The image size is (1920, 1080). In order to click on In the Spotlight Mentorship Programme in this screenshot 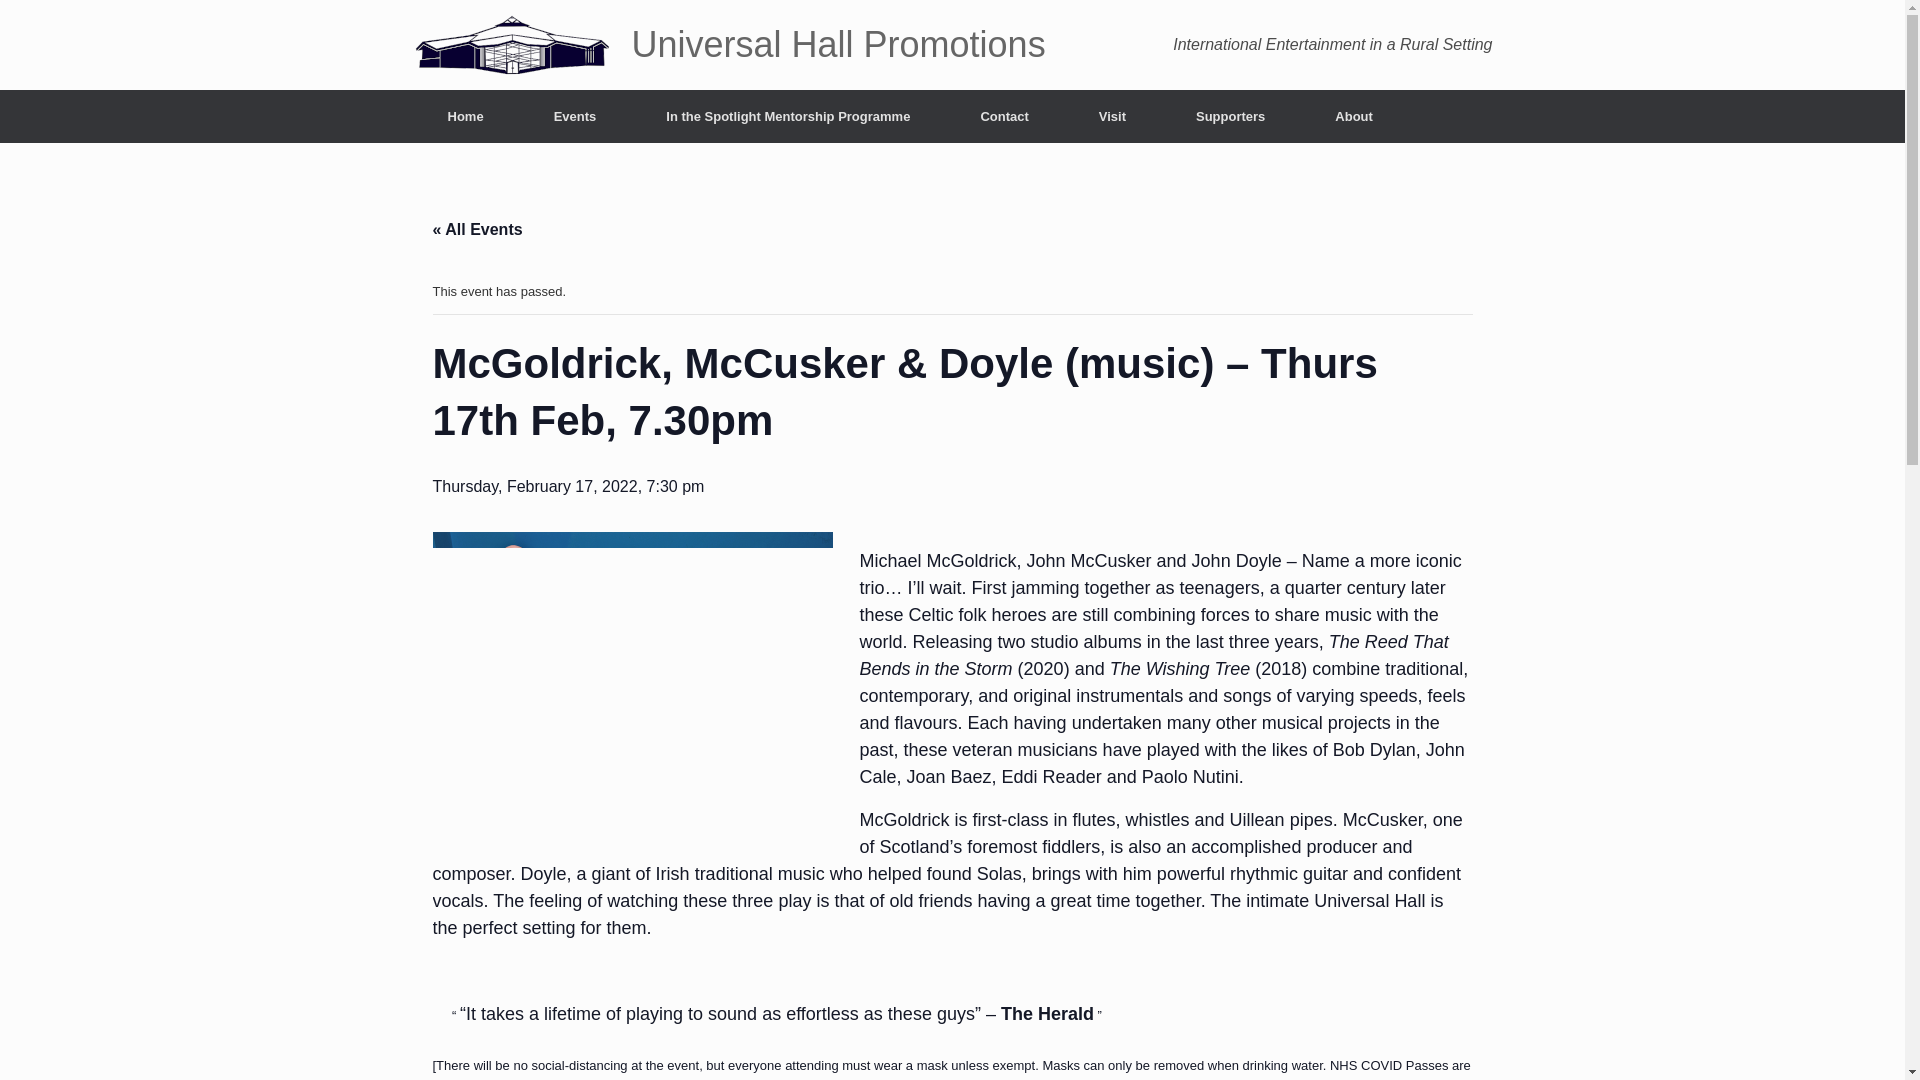, I will do `click(788, 116)`.